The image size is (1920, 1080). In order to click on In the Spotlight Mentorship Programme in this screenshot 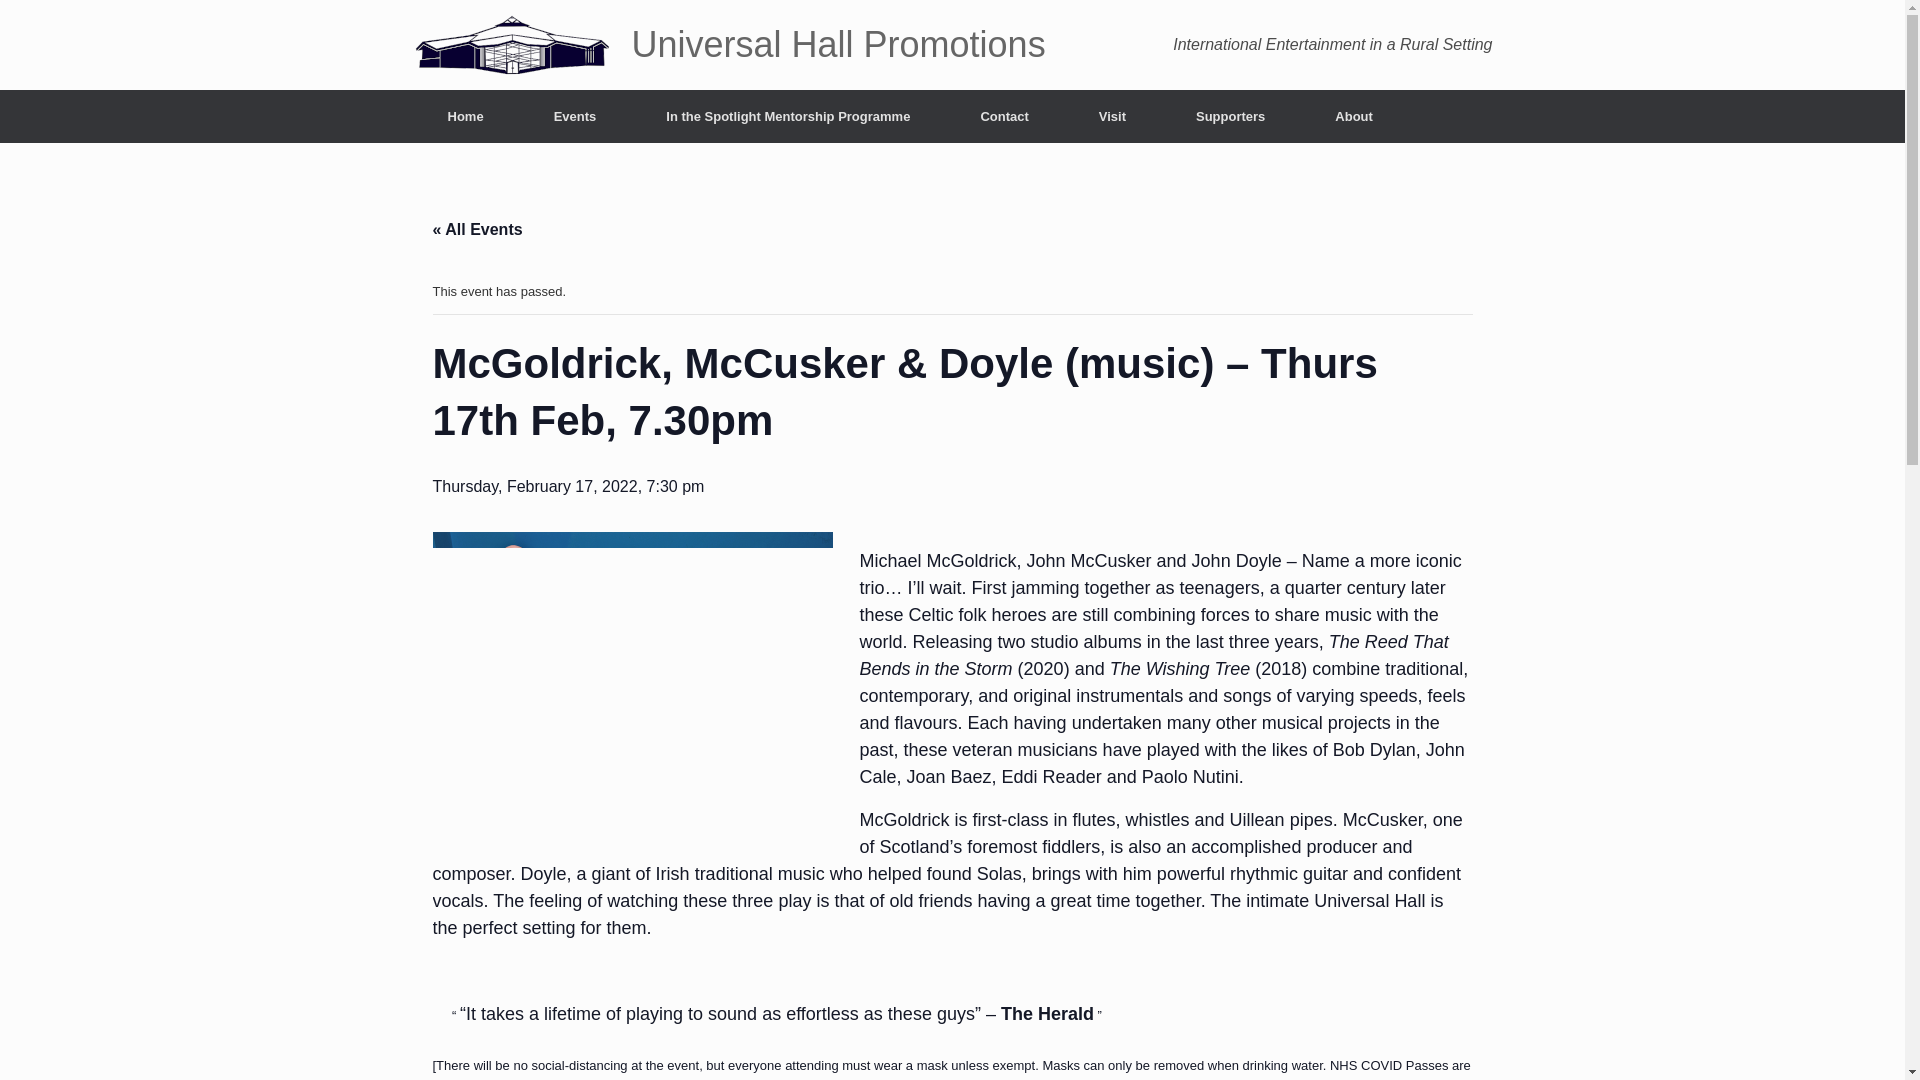, I will do `click(788, 116)`.